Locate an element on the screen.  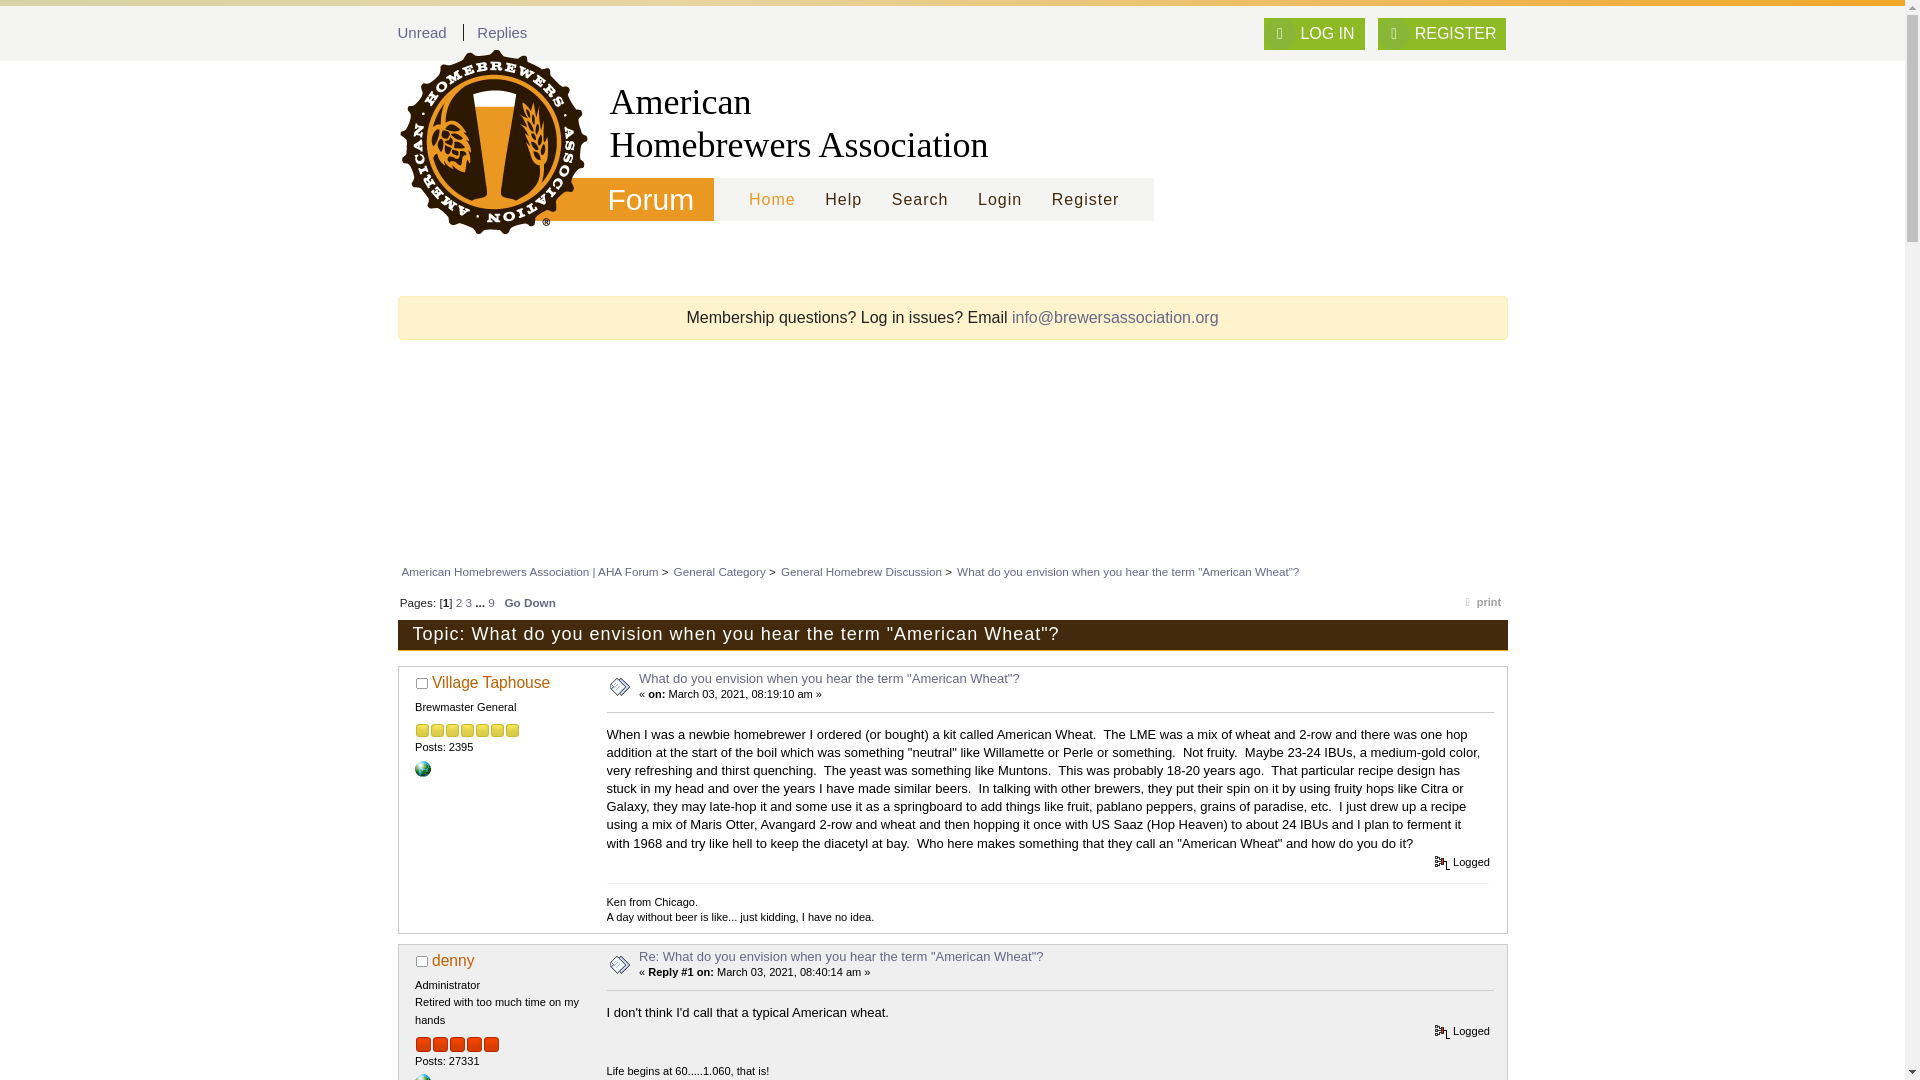
3rd party ad content is located at coordinates (951, 500).